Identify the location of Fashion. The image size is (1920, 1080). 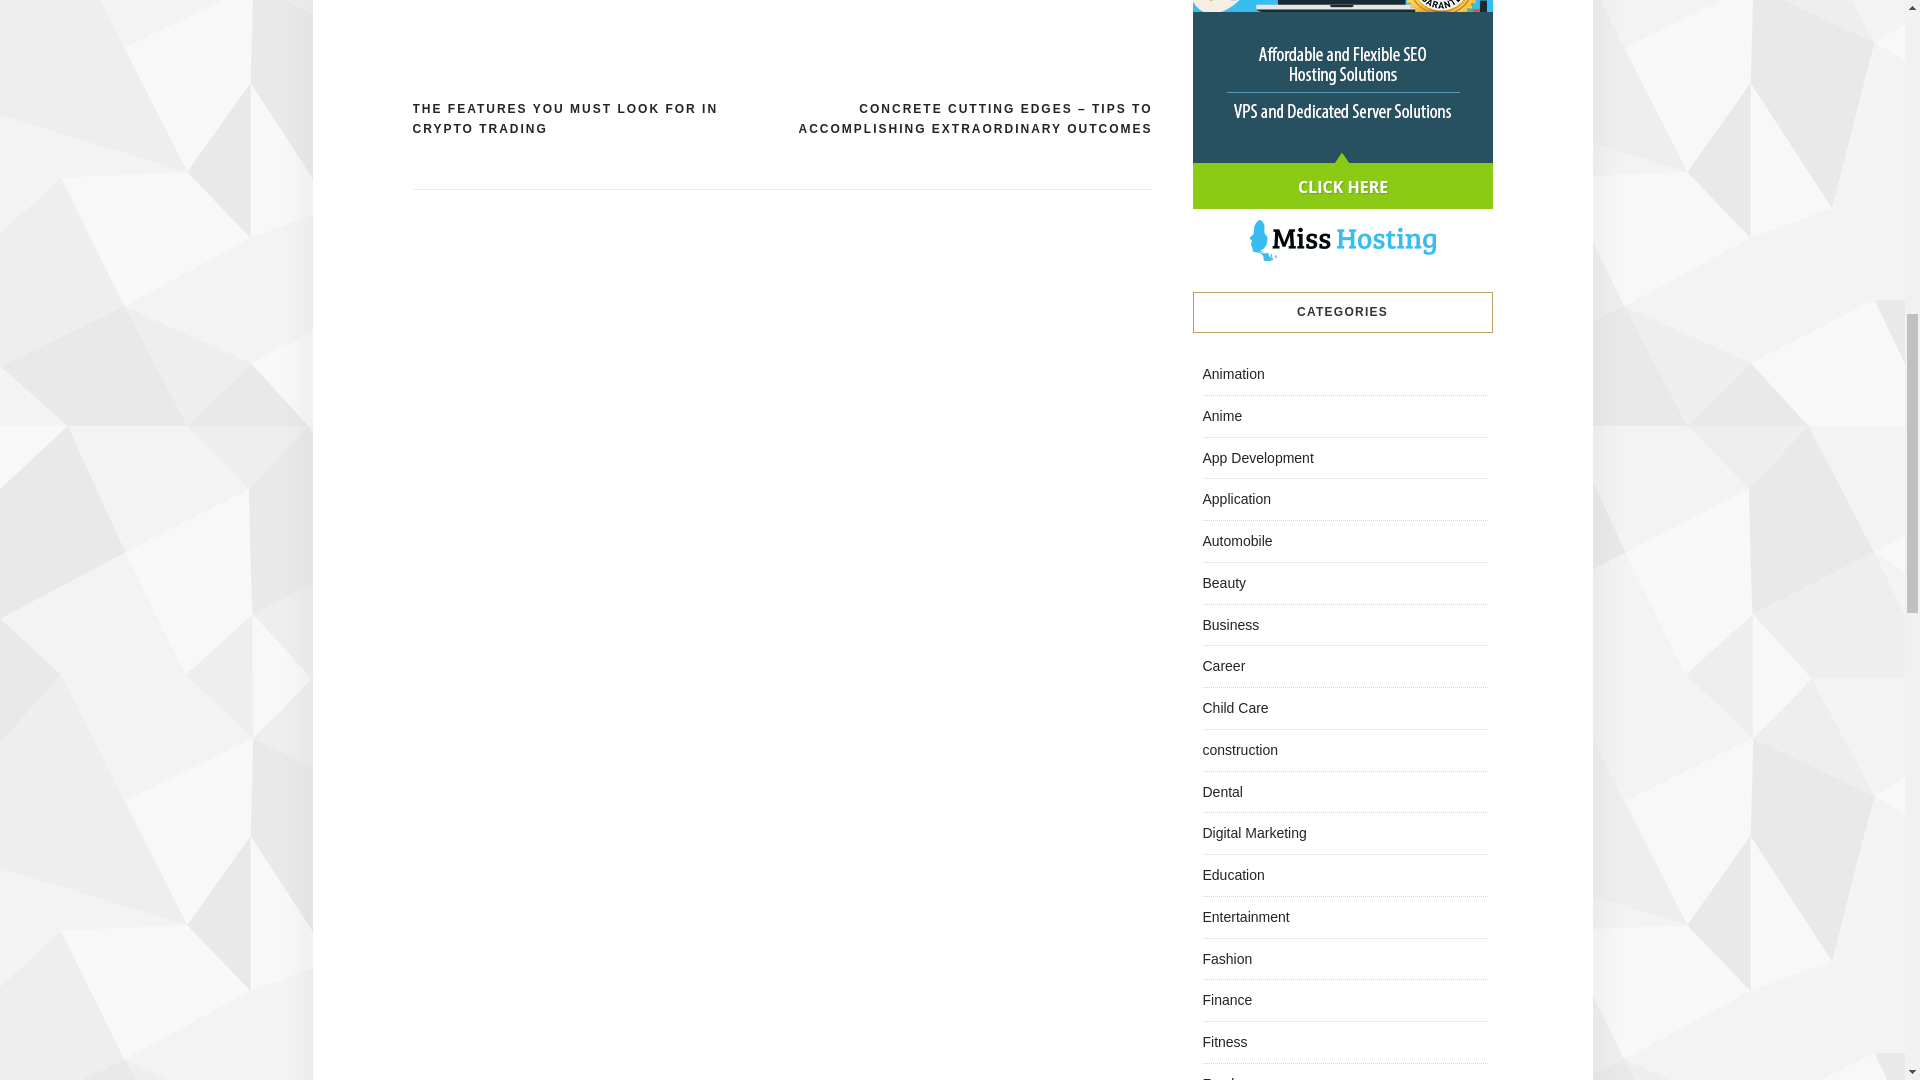
(1226, 958).